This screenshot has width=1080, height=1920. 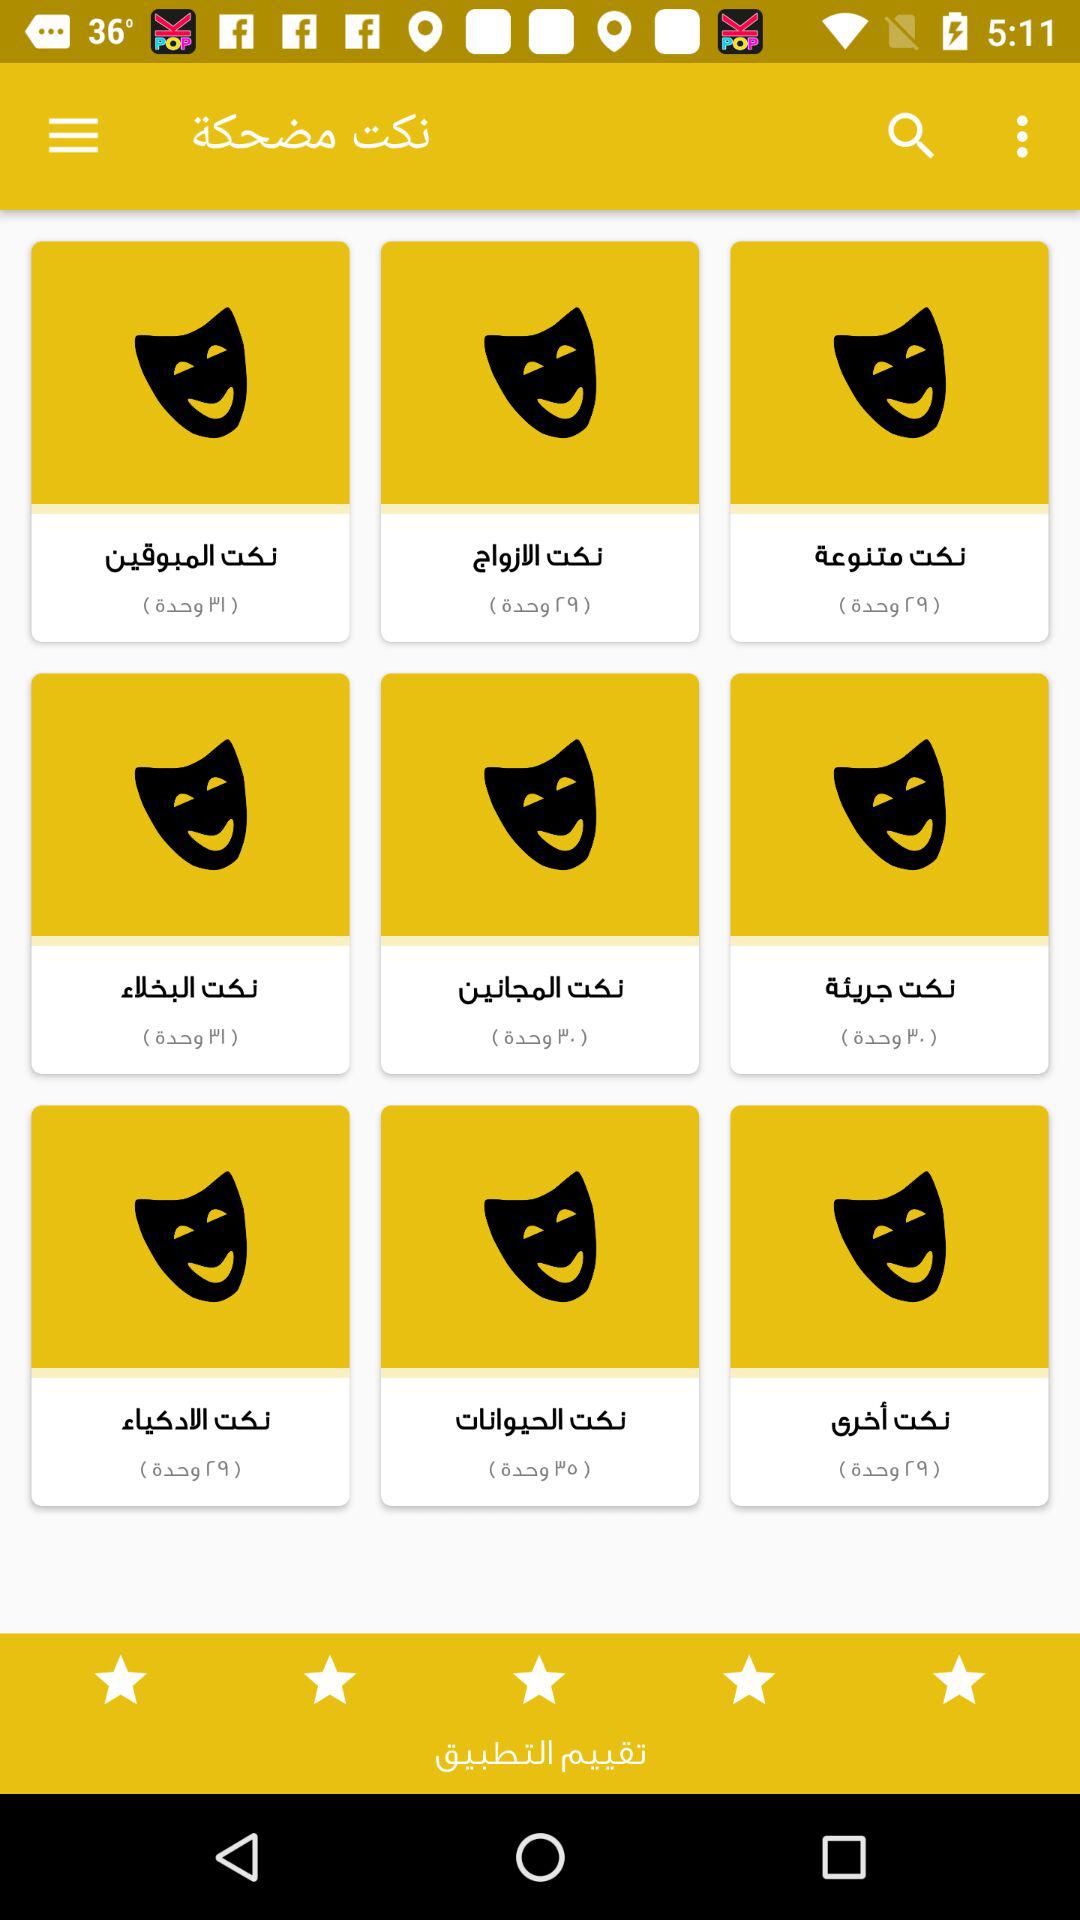 What do you see at coordinates (190, 804) in the screenshot?
I see `click on the first image in the second row` at bounding box center [190, 804].